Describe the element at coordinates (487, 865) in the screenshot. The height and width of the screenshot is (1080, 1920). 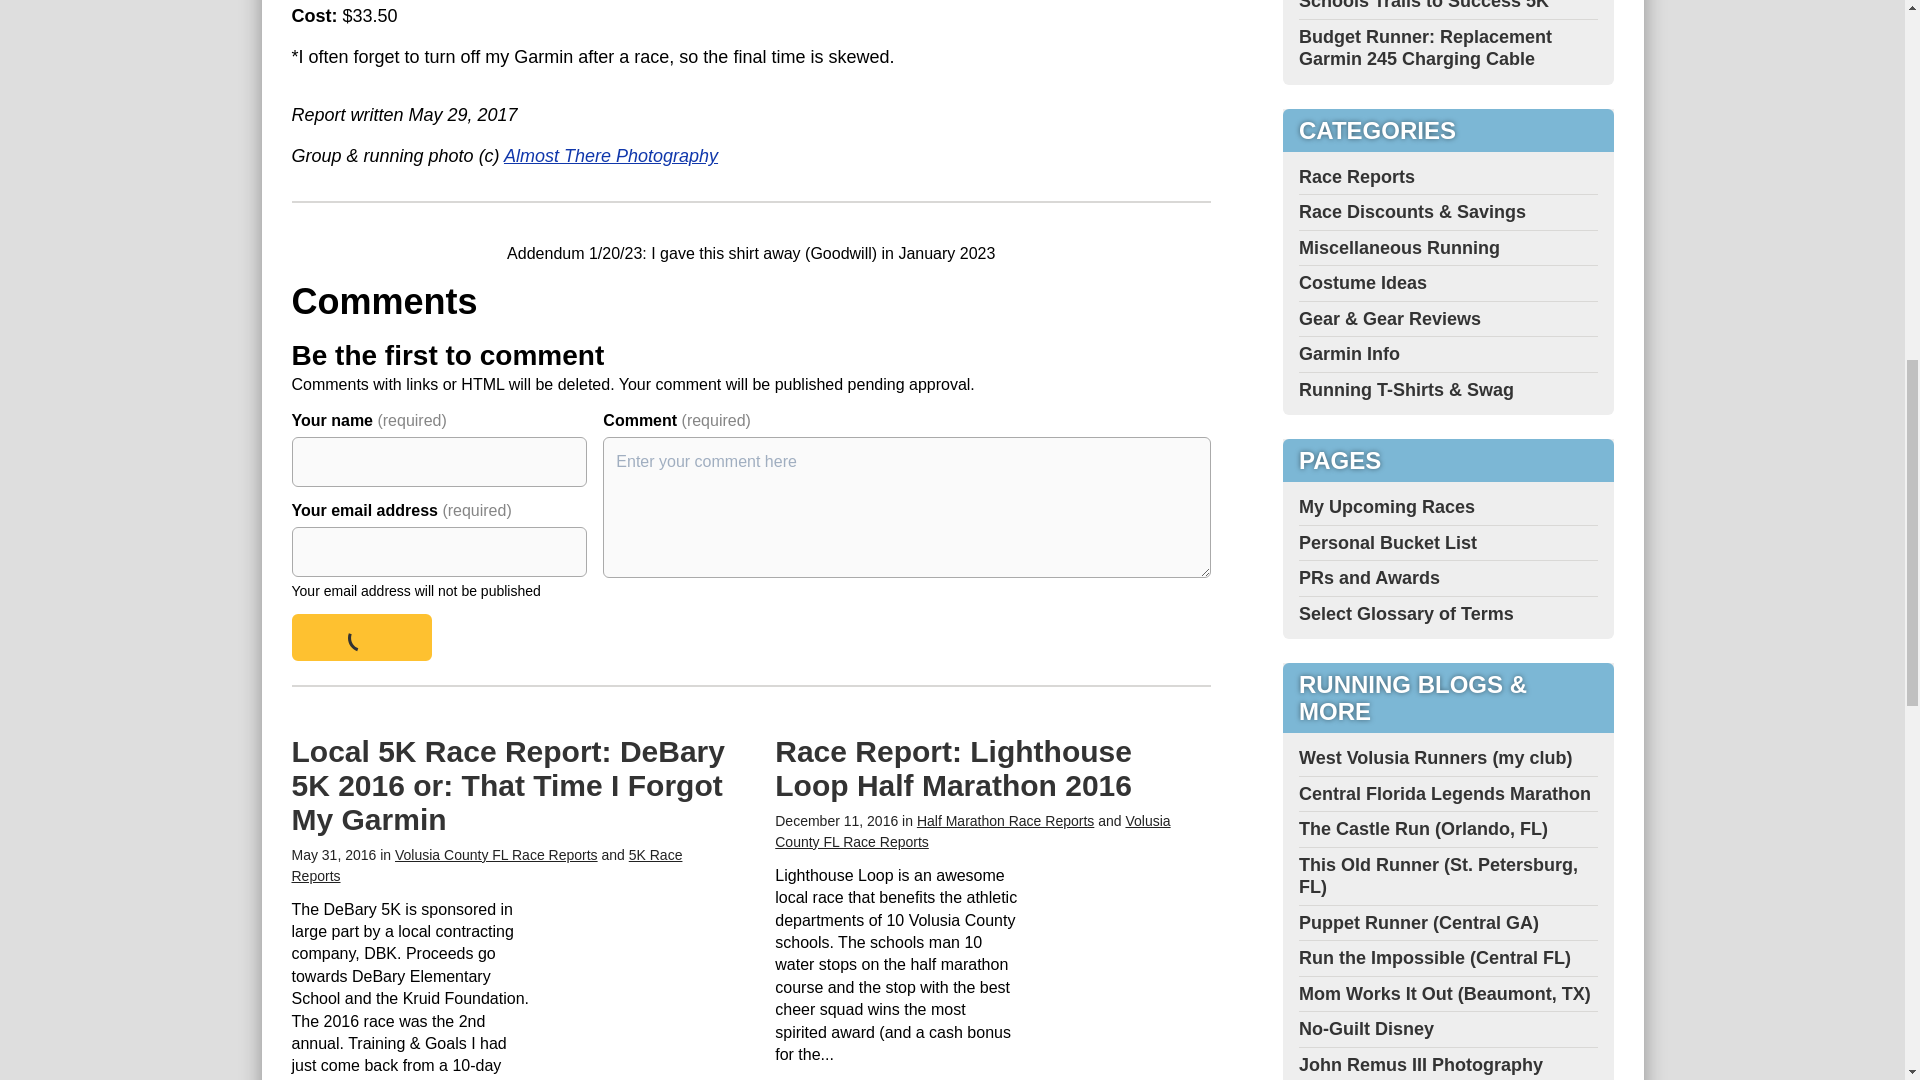
I see `5K Race Reports` at that location.